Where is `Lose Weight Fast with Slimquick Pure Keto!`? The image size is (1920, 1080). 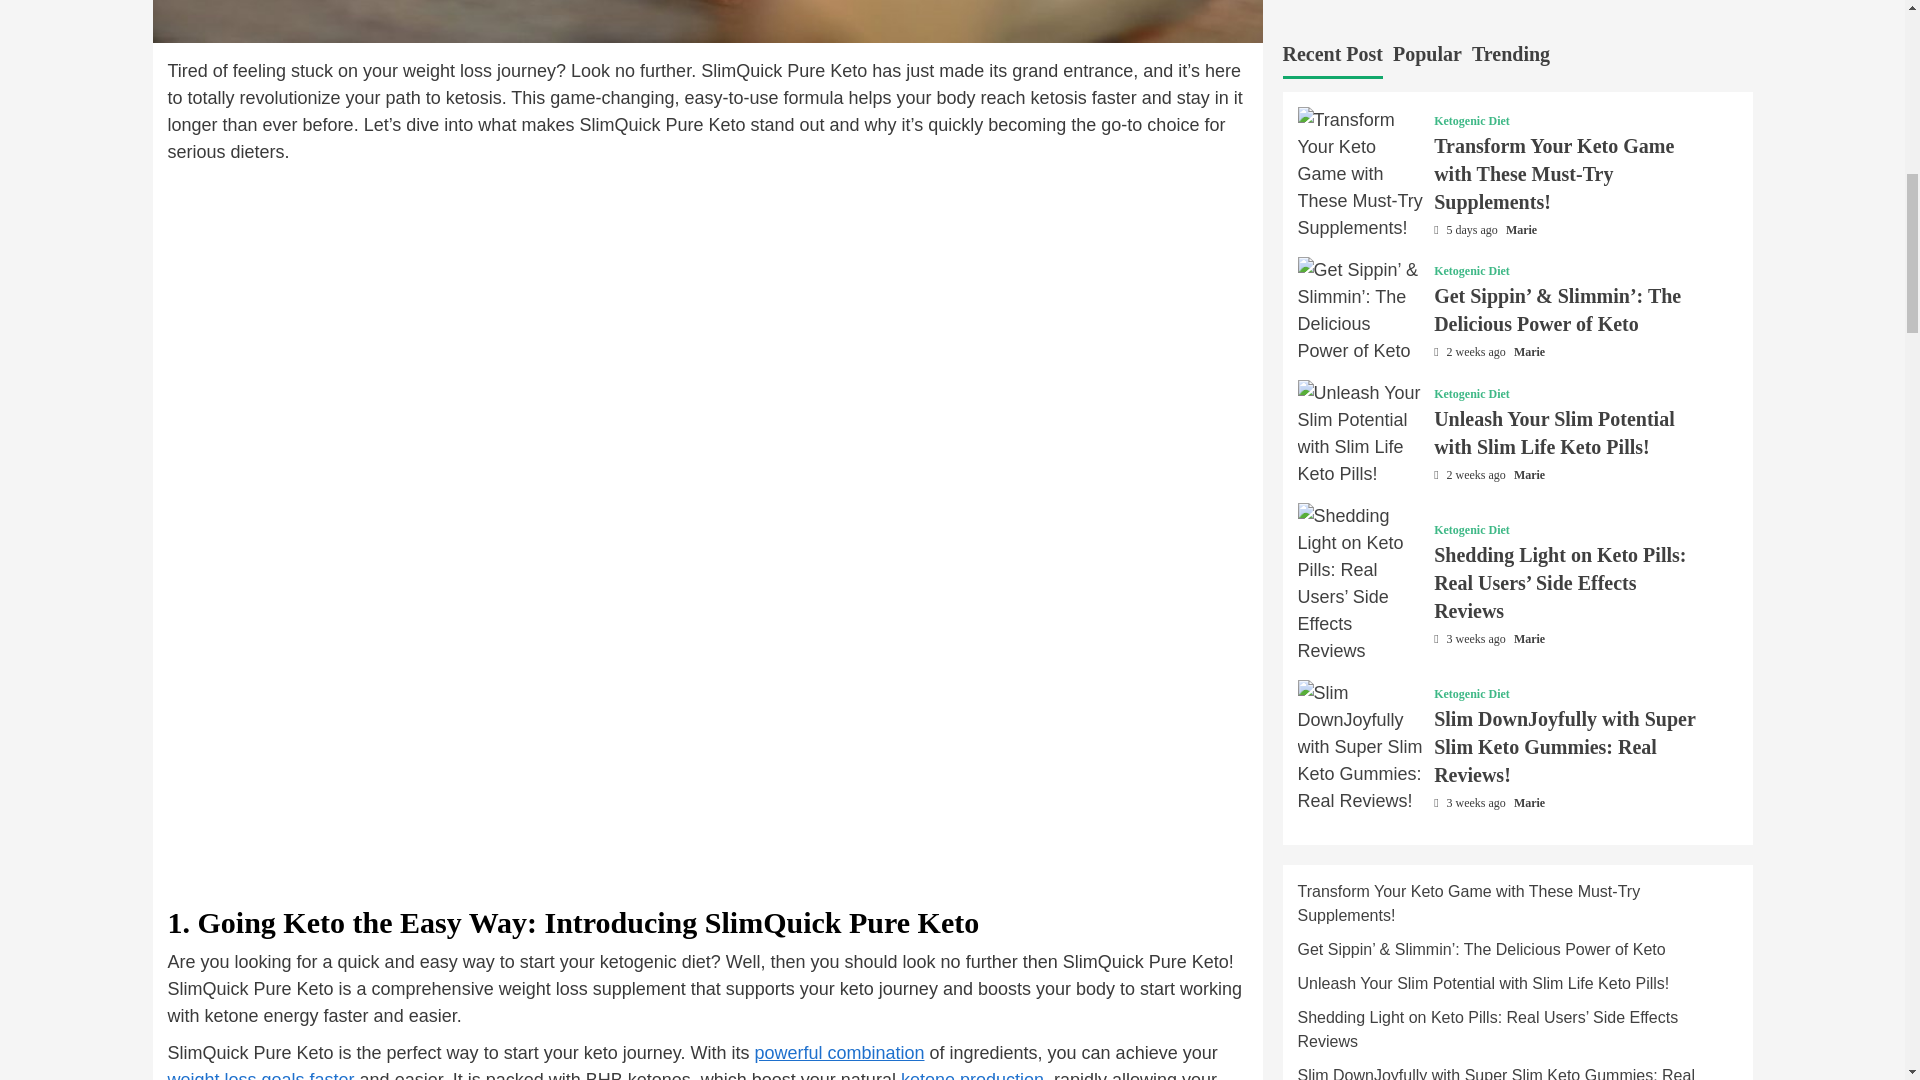 Lose Weight Fast with Slimquick Pure Keto! is located at coordinates (262, 1075).